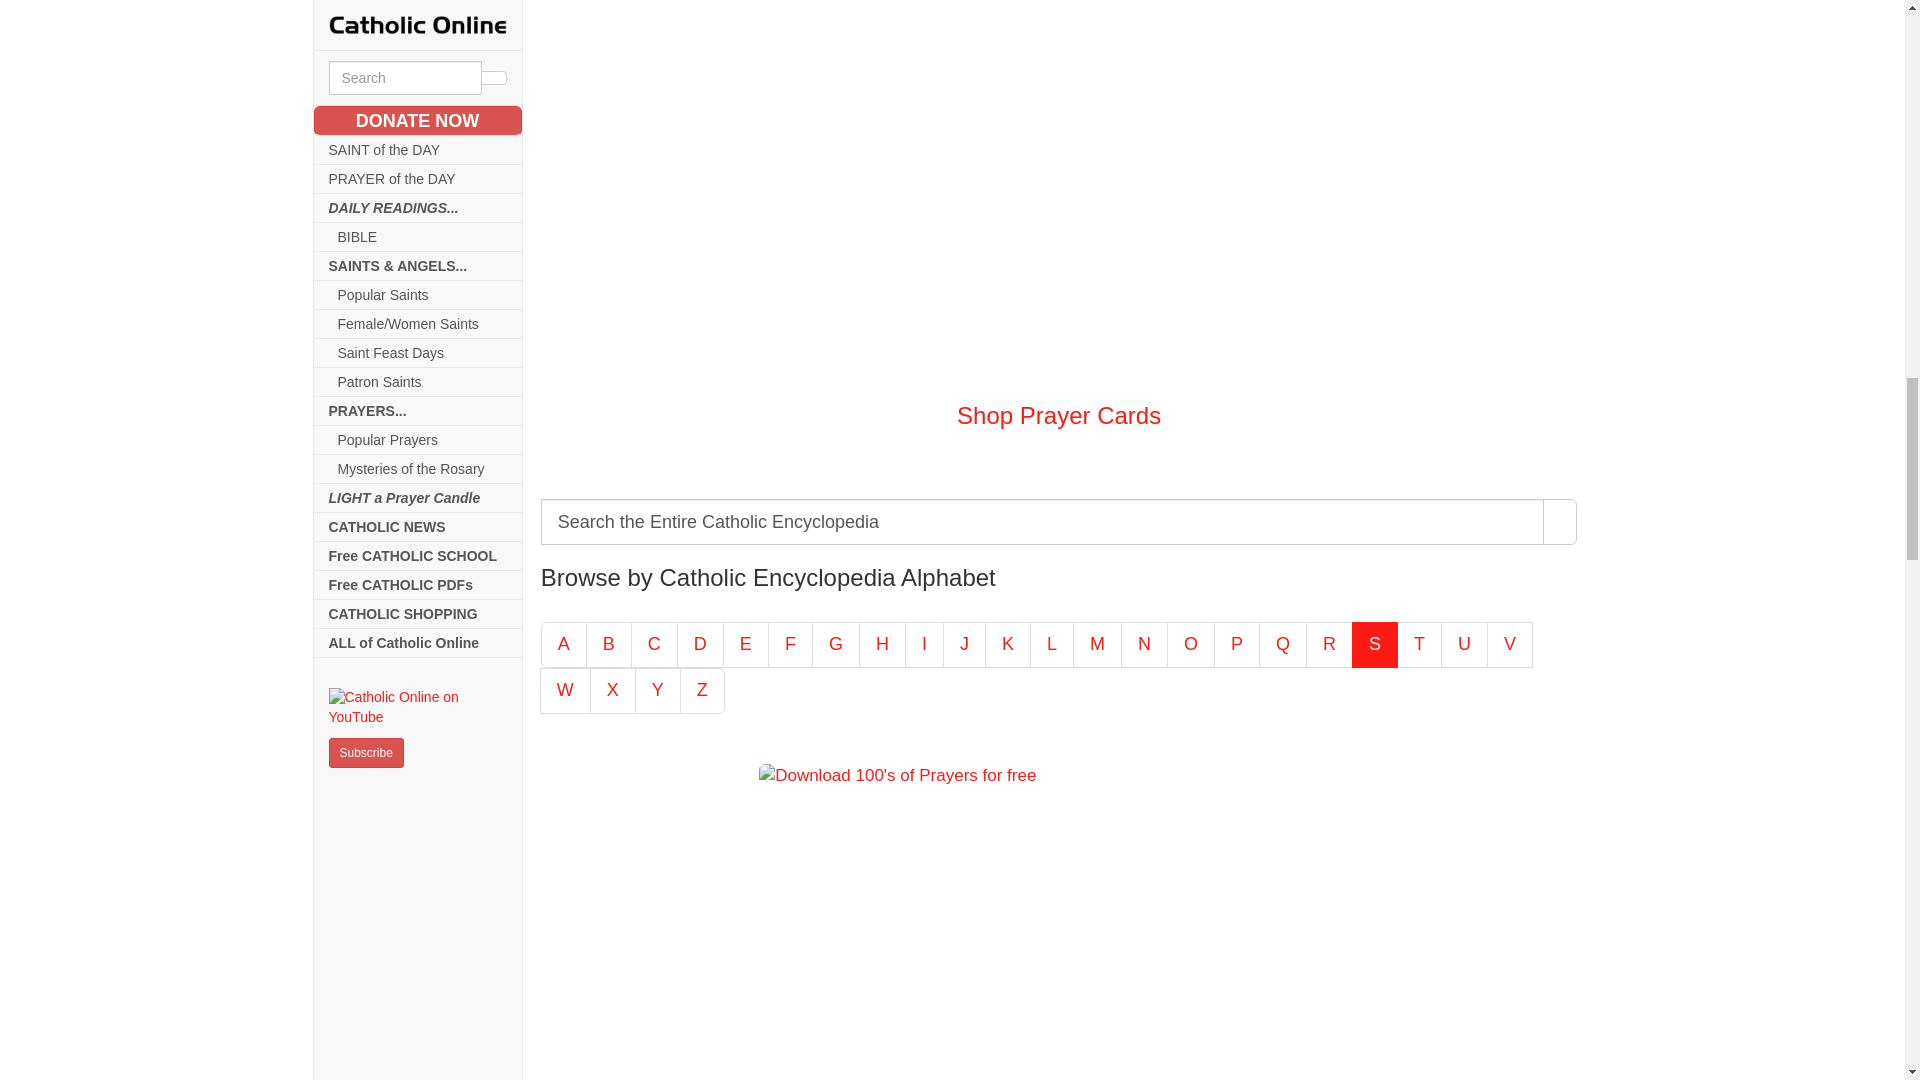 Image resolution: width=1920 pixels, height=1080 pixels. Describe the element at coordinates (1043, 522) in the screenshot. I see `Search the Entire Catholic Encyclopedia` at that location.